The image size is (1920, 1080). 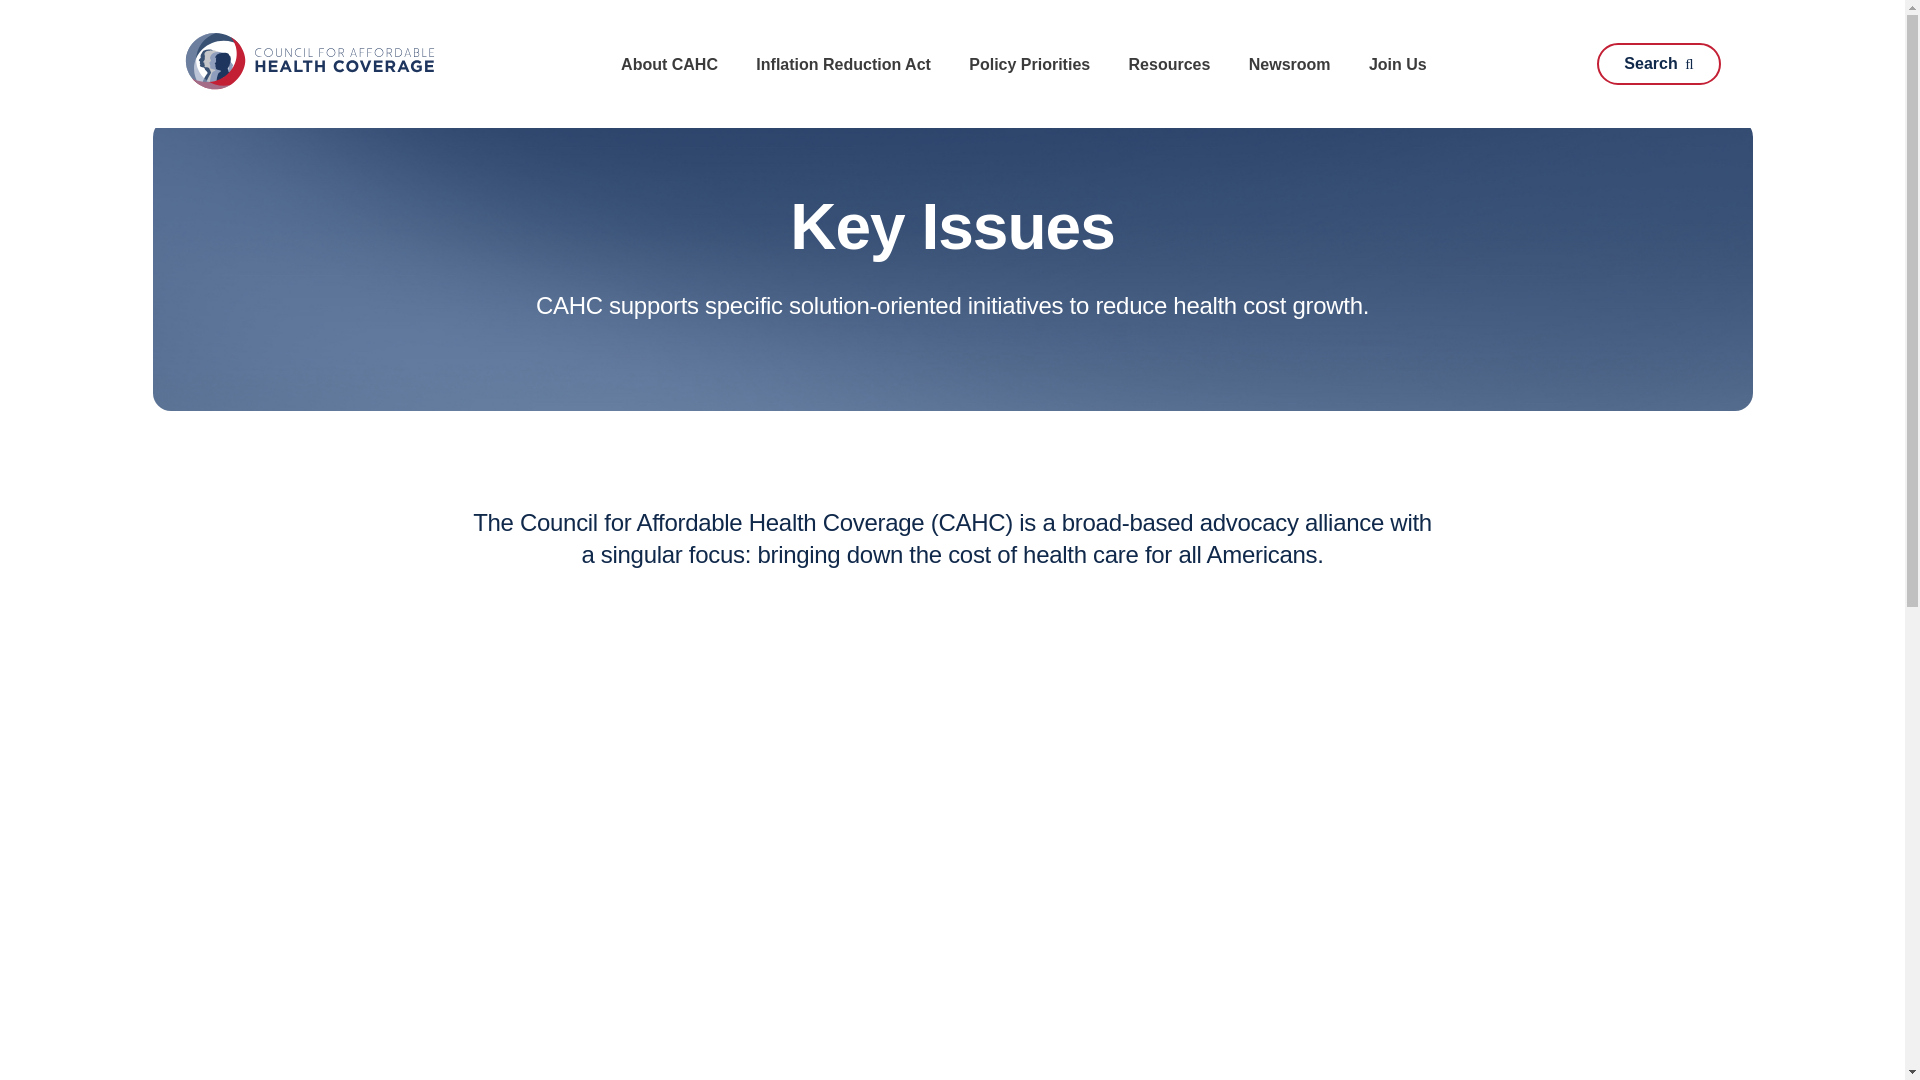 What do you see at coordinates (842, 64) in the screenshot?
I see `Inflation Reduction Act` at bounding box center [842, 64].